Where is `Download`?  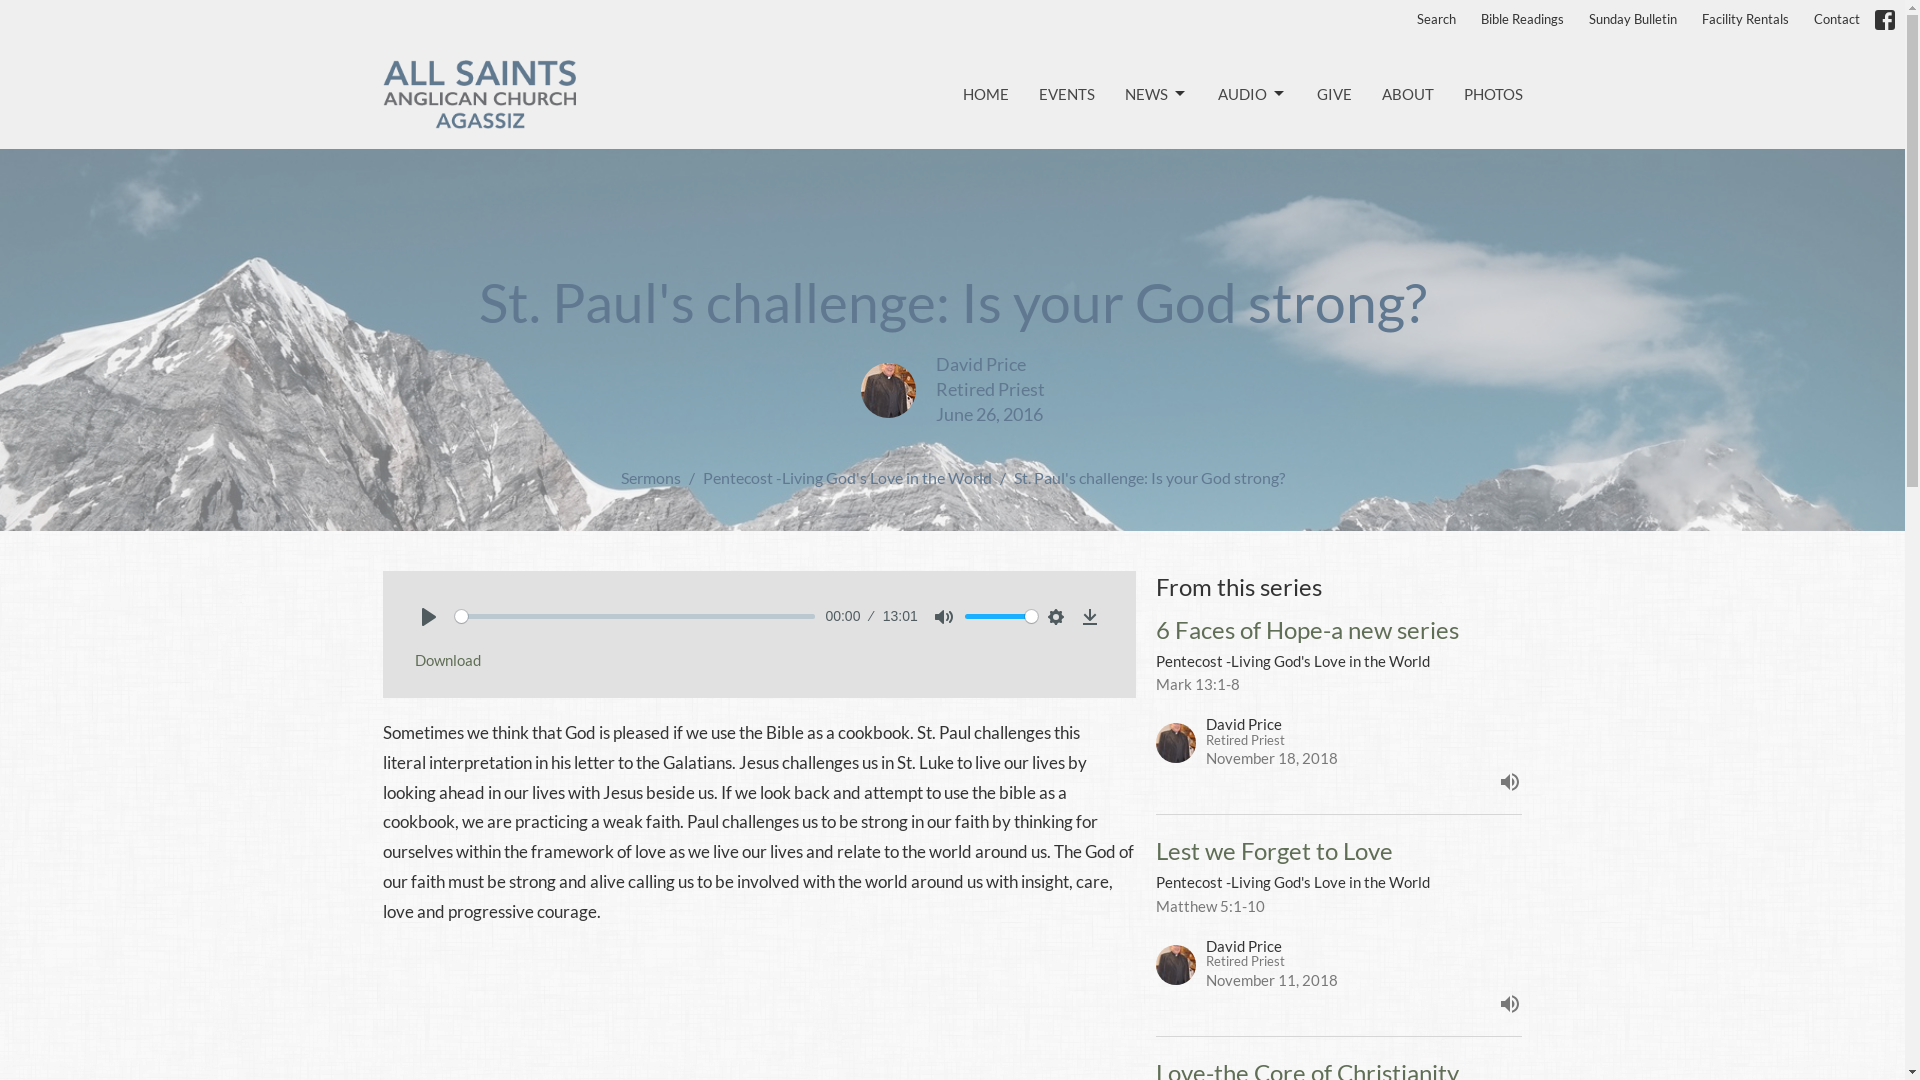
Download is located at coordinates (446, 660).